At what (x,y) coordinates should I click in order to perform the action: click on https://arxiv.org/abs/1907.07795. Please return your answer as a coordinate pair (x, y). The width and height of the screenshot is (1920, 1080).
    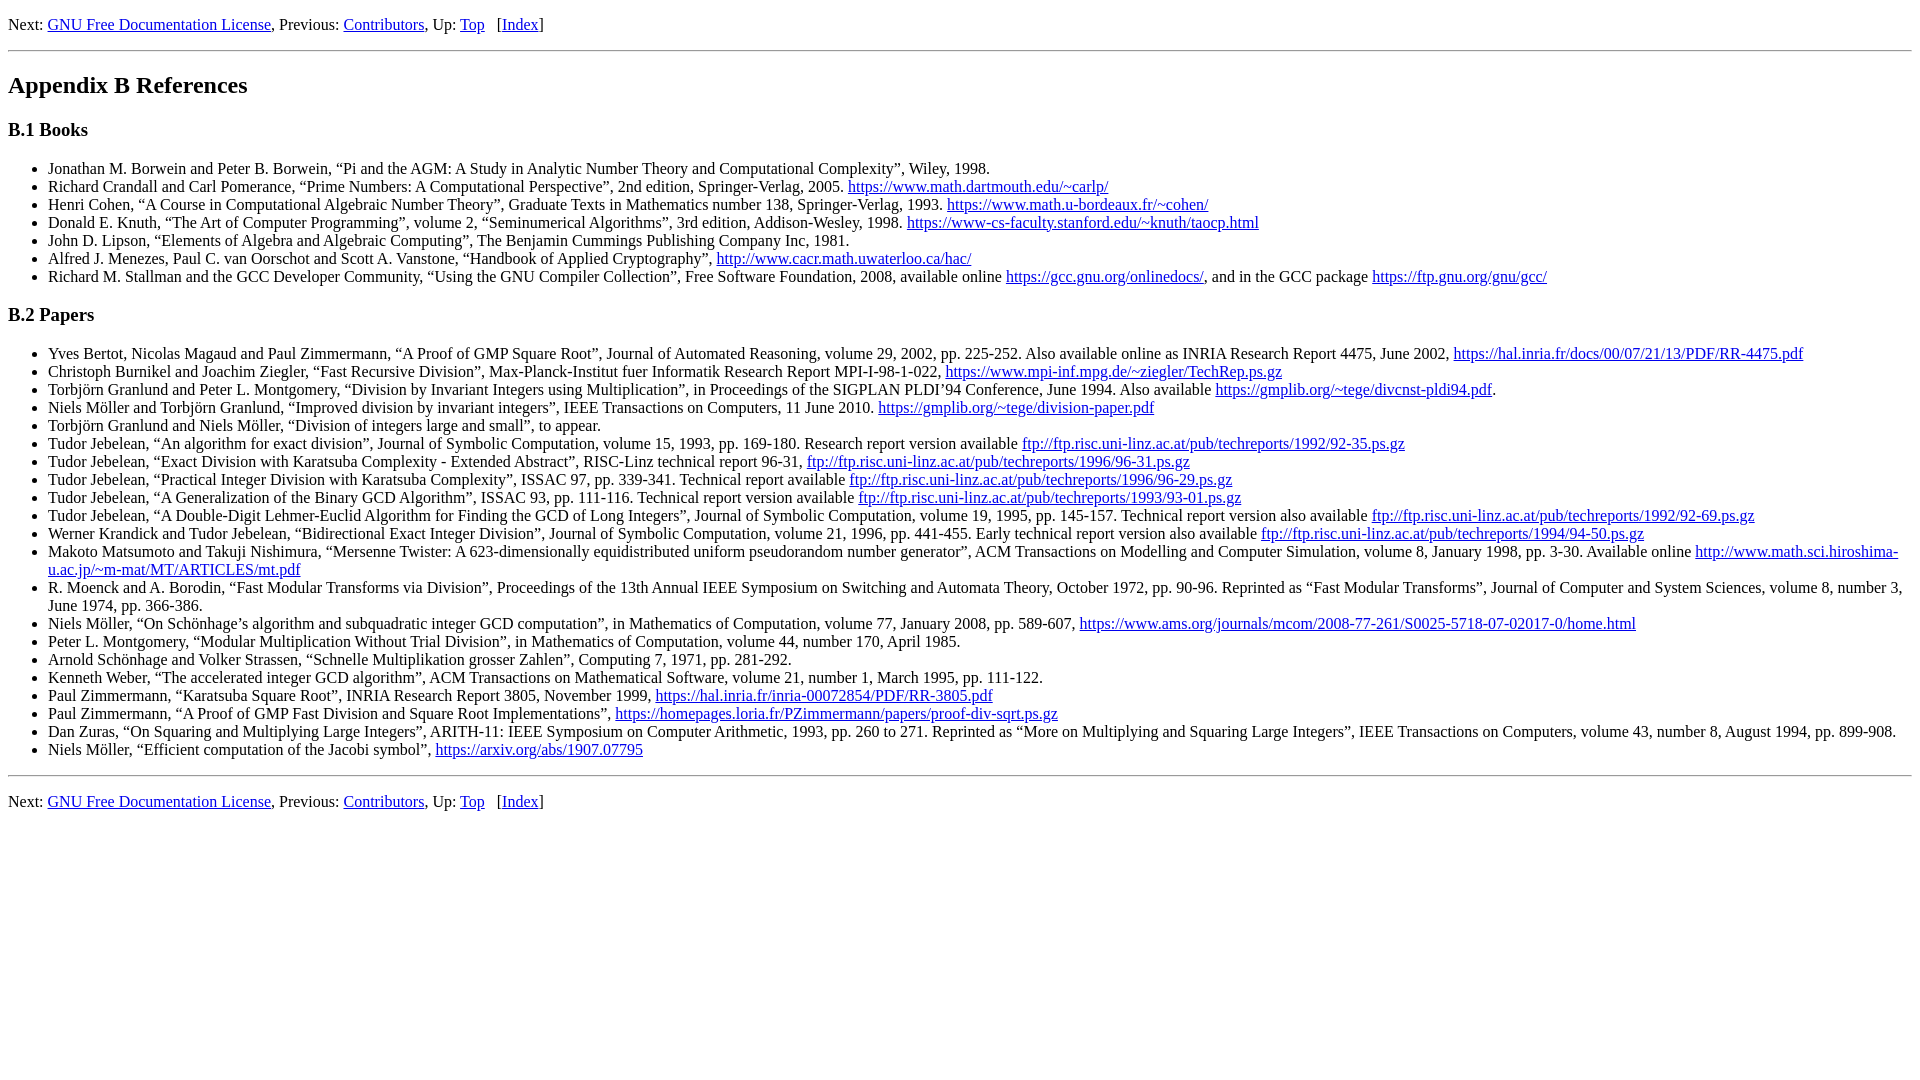
    Looking at the image, I should click on (539, 750).